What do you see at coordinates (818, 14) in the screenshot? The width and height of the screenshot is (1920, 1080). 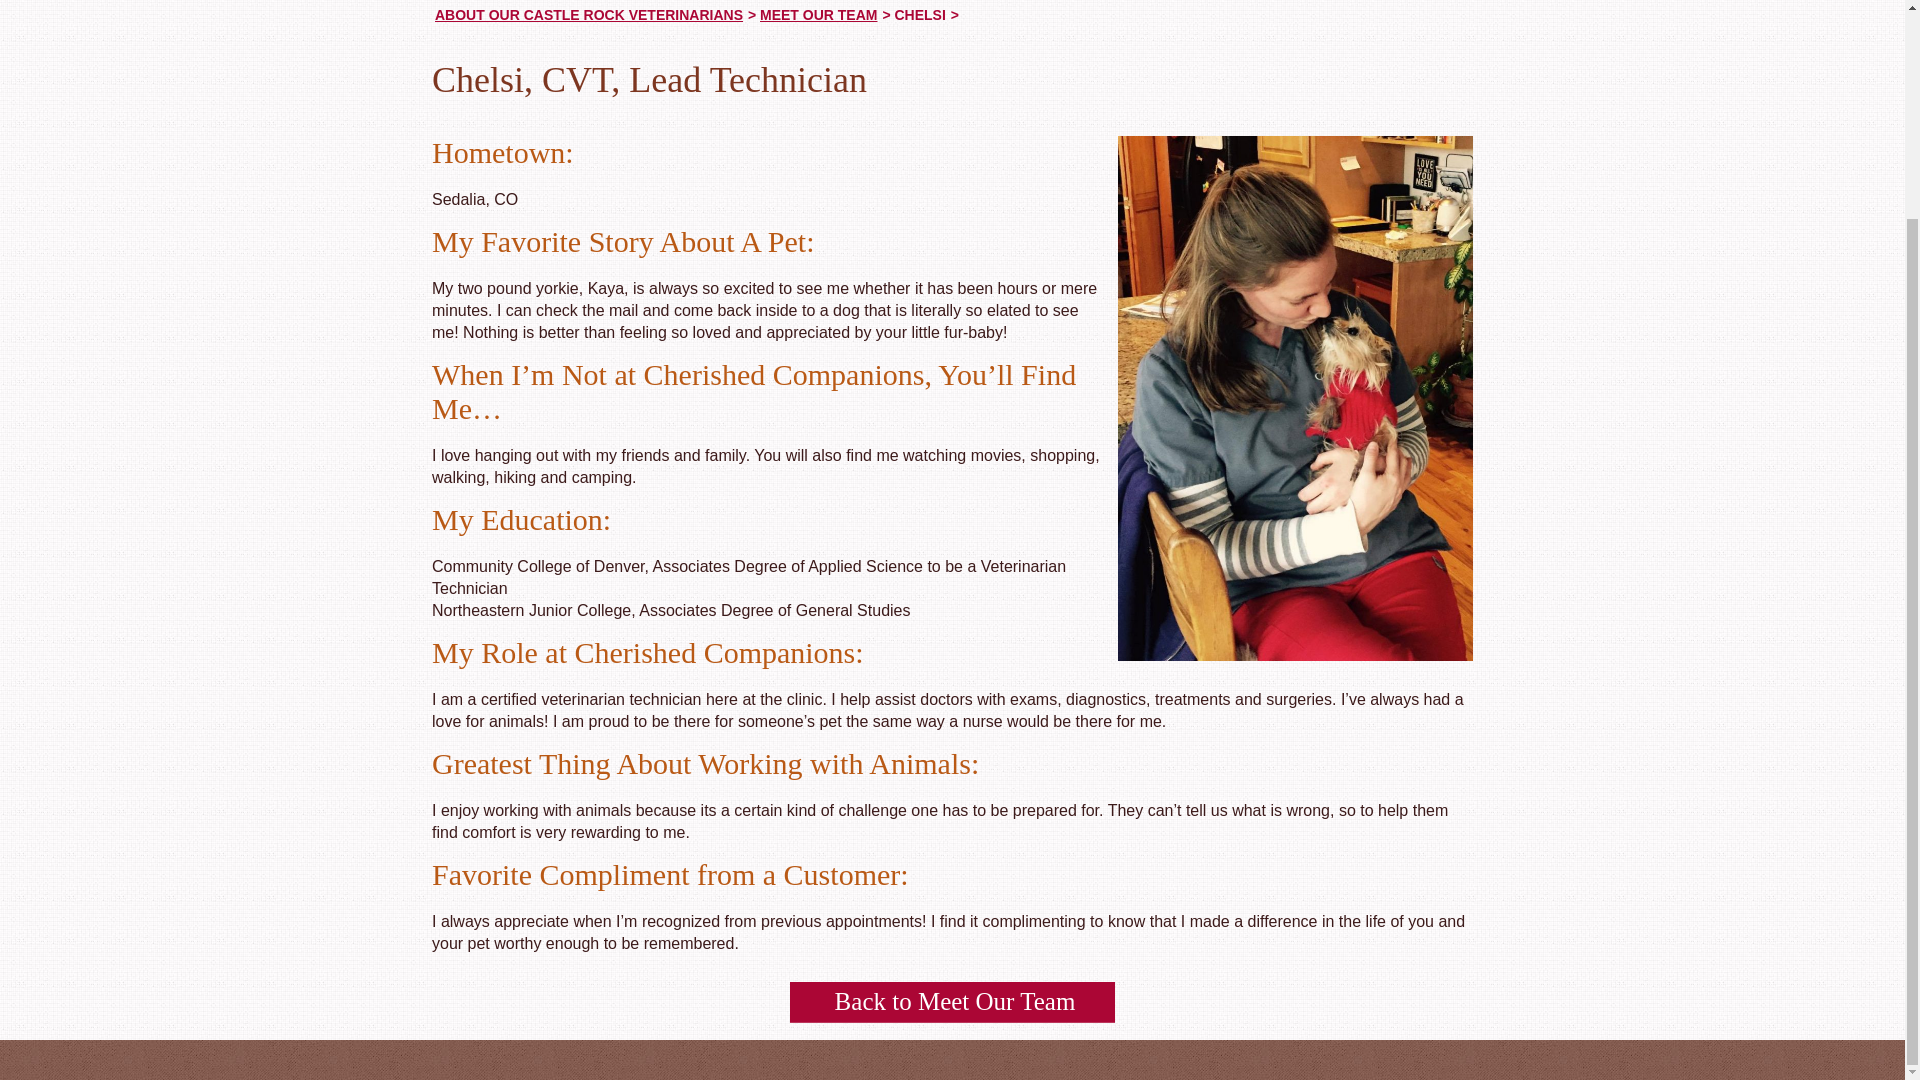 I see `MEET OUR TEAM` at bounding box center [818, 14].